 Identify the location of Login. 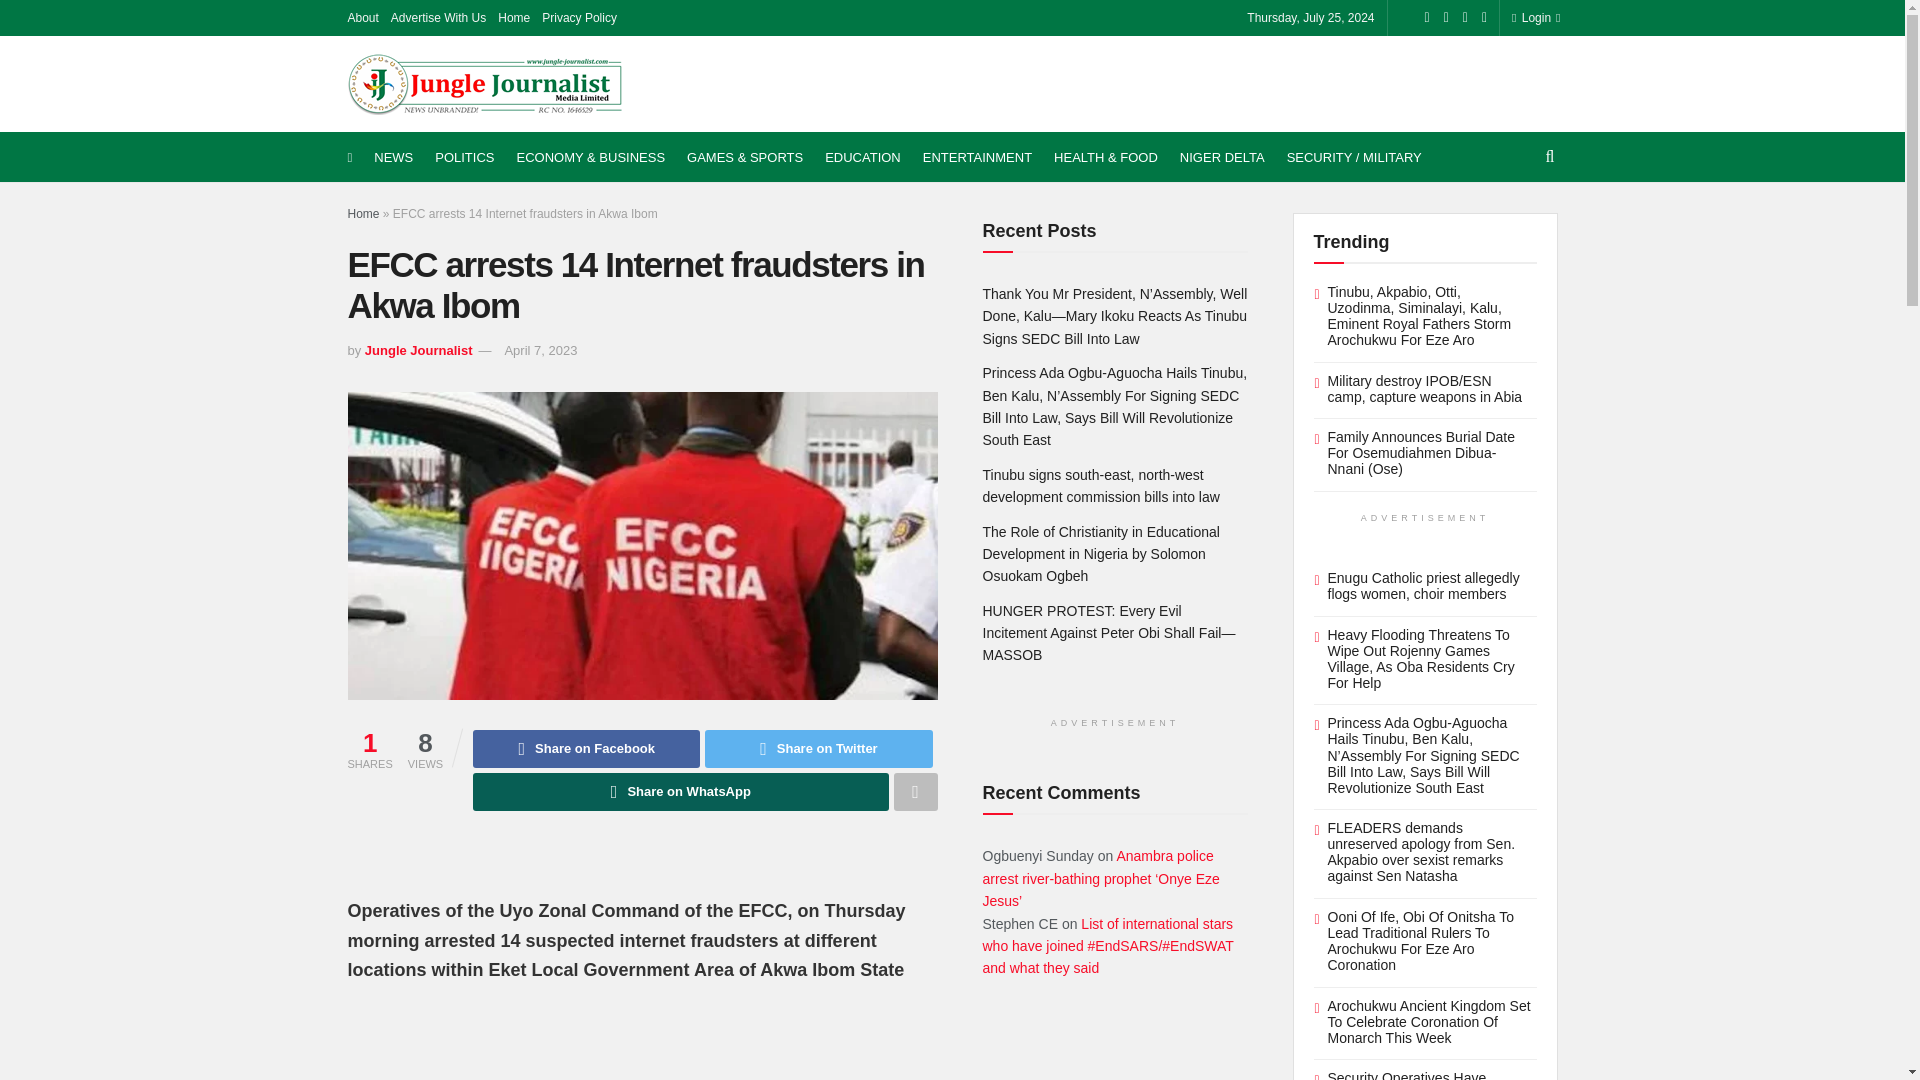
(1532, 18).